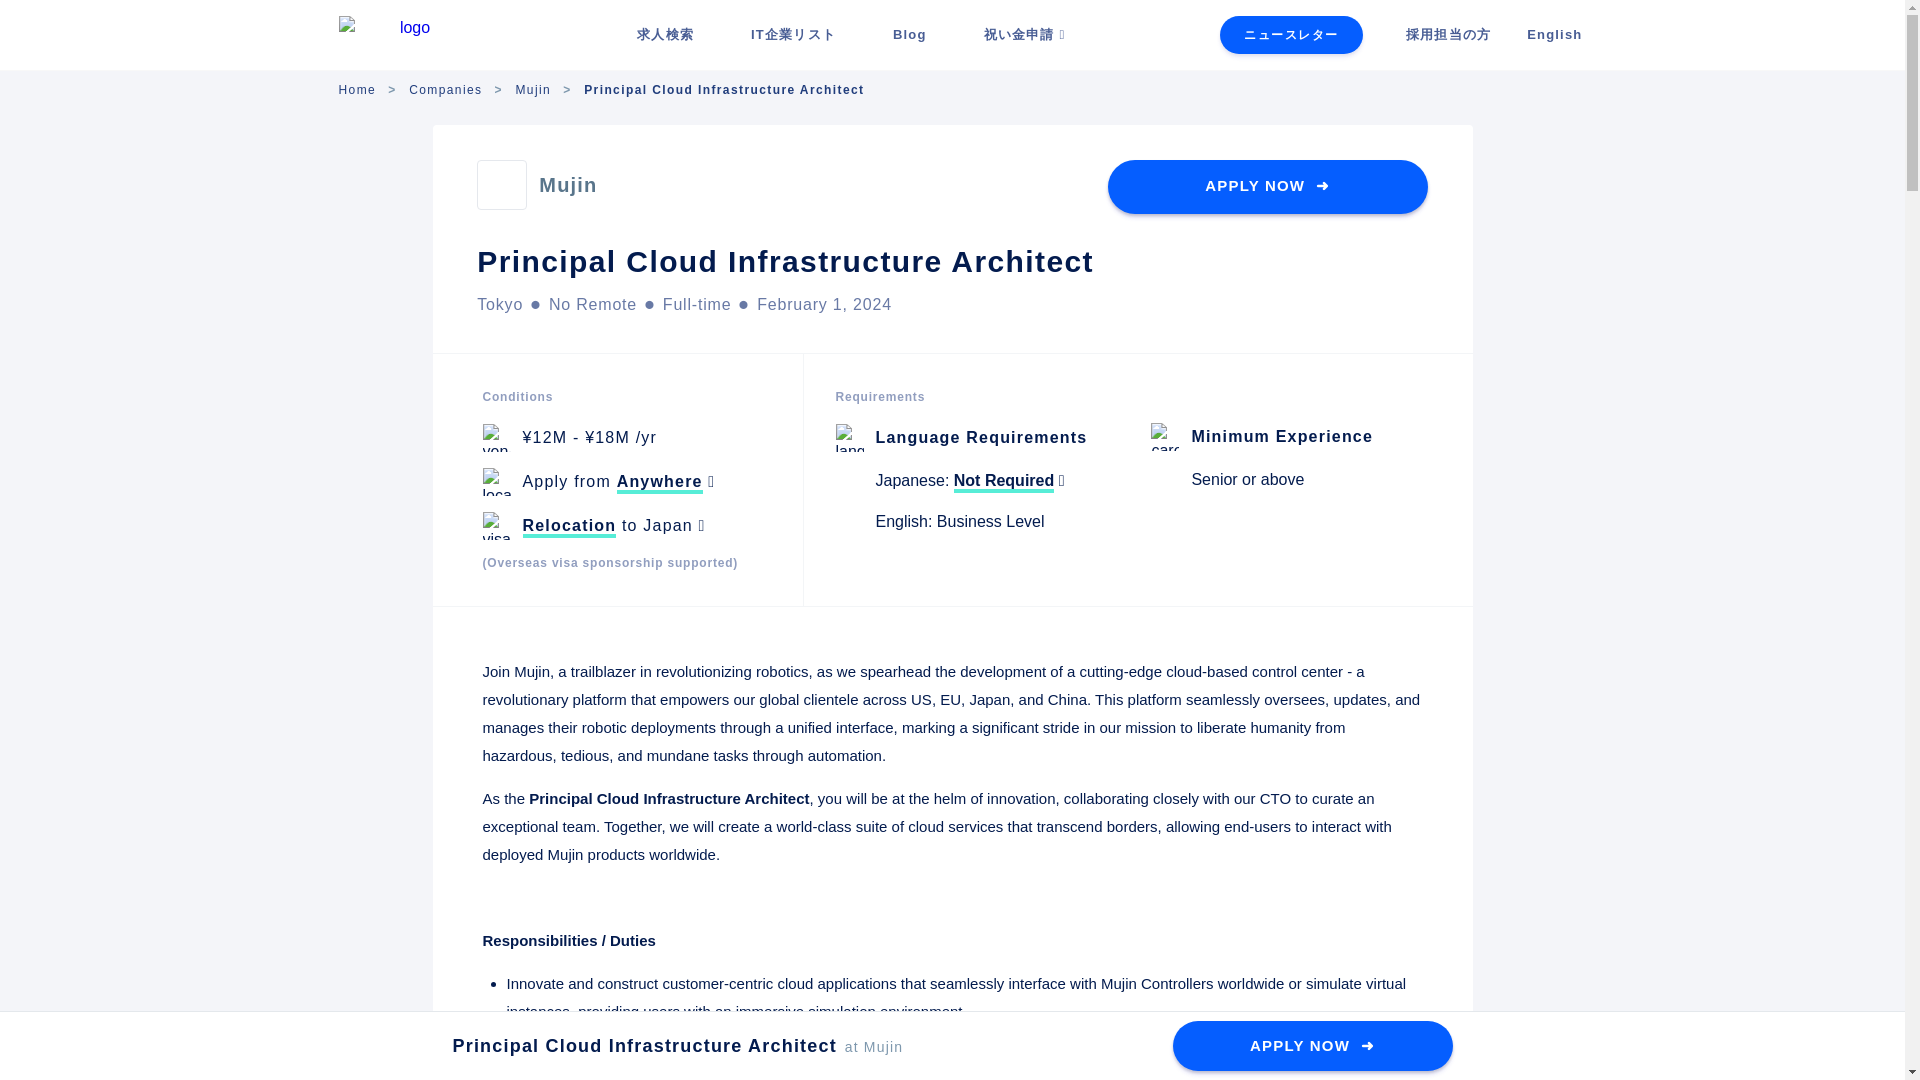 Image resolution: width=1920 pixels, height=1080 pixels. What do you see at coordinates (724, 90) in the screenshot?
I see `Principal Cloud Infrastructure Architect` at bounding box center [724, 90].